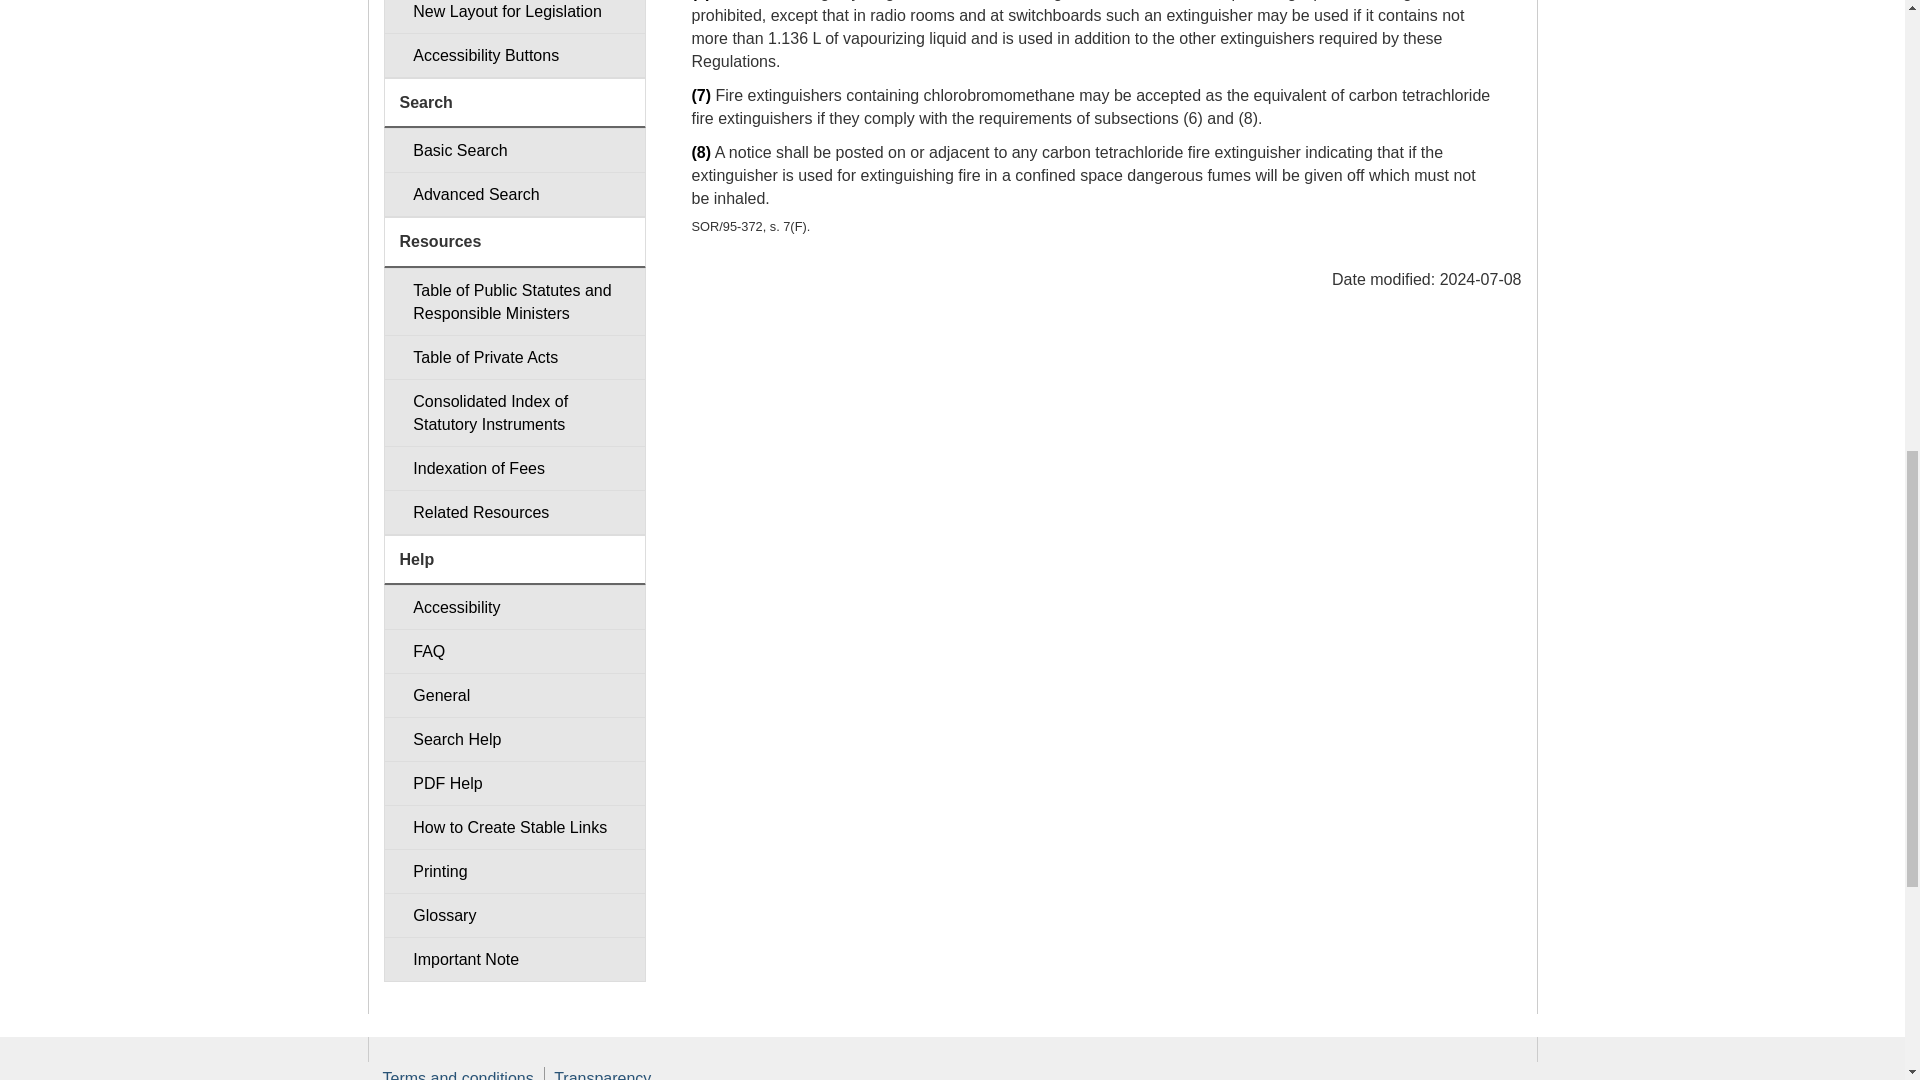  What do you see at coordinates (514, 55) in the screenshot?
I see `Accessibility Buttons` at bounding box center [514, 55].